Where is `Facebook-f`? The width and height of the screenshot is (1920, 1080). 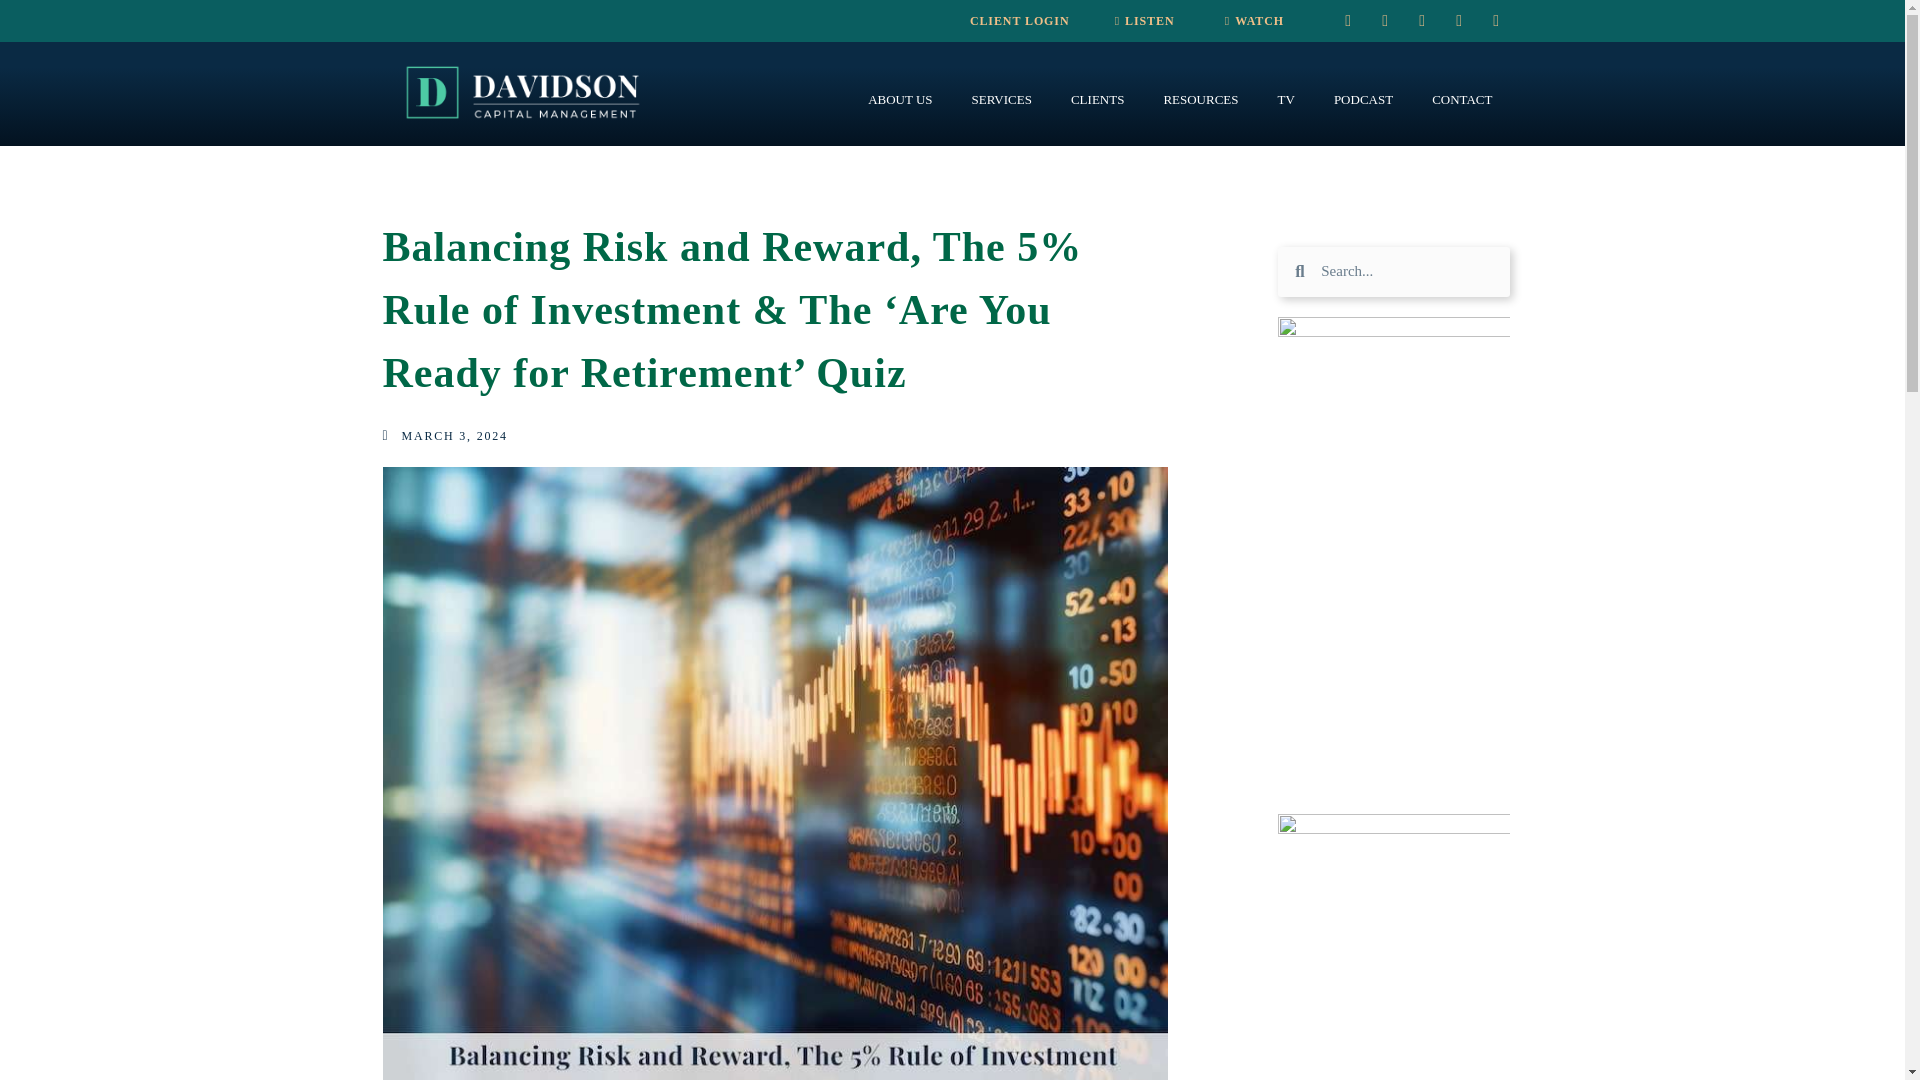
Facebook-f is located at coordinates (1422, 20).